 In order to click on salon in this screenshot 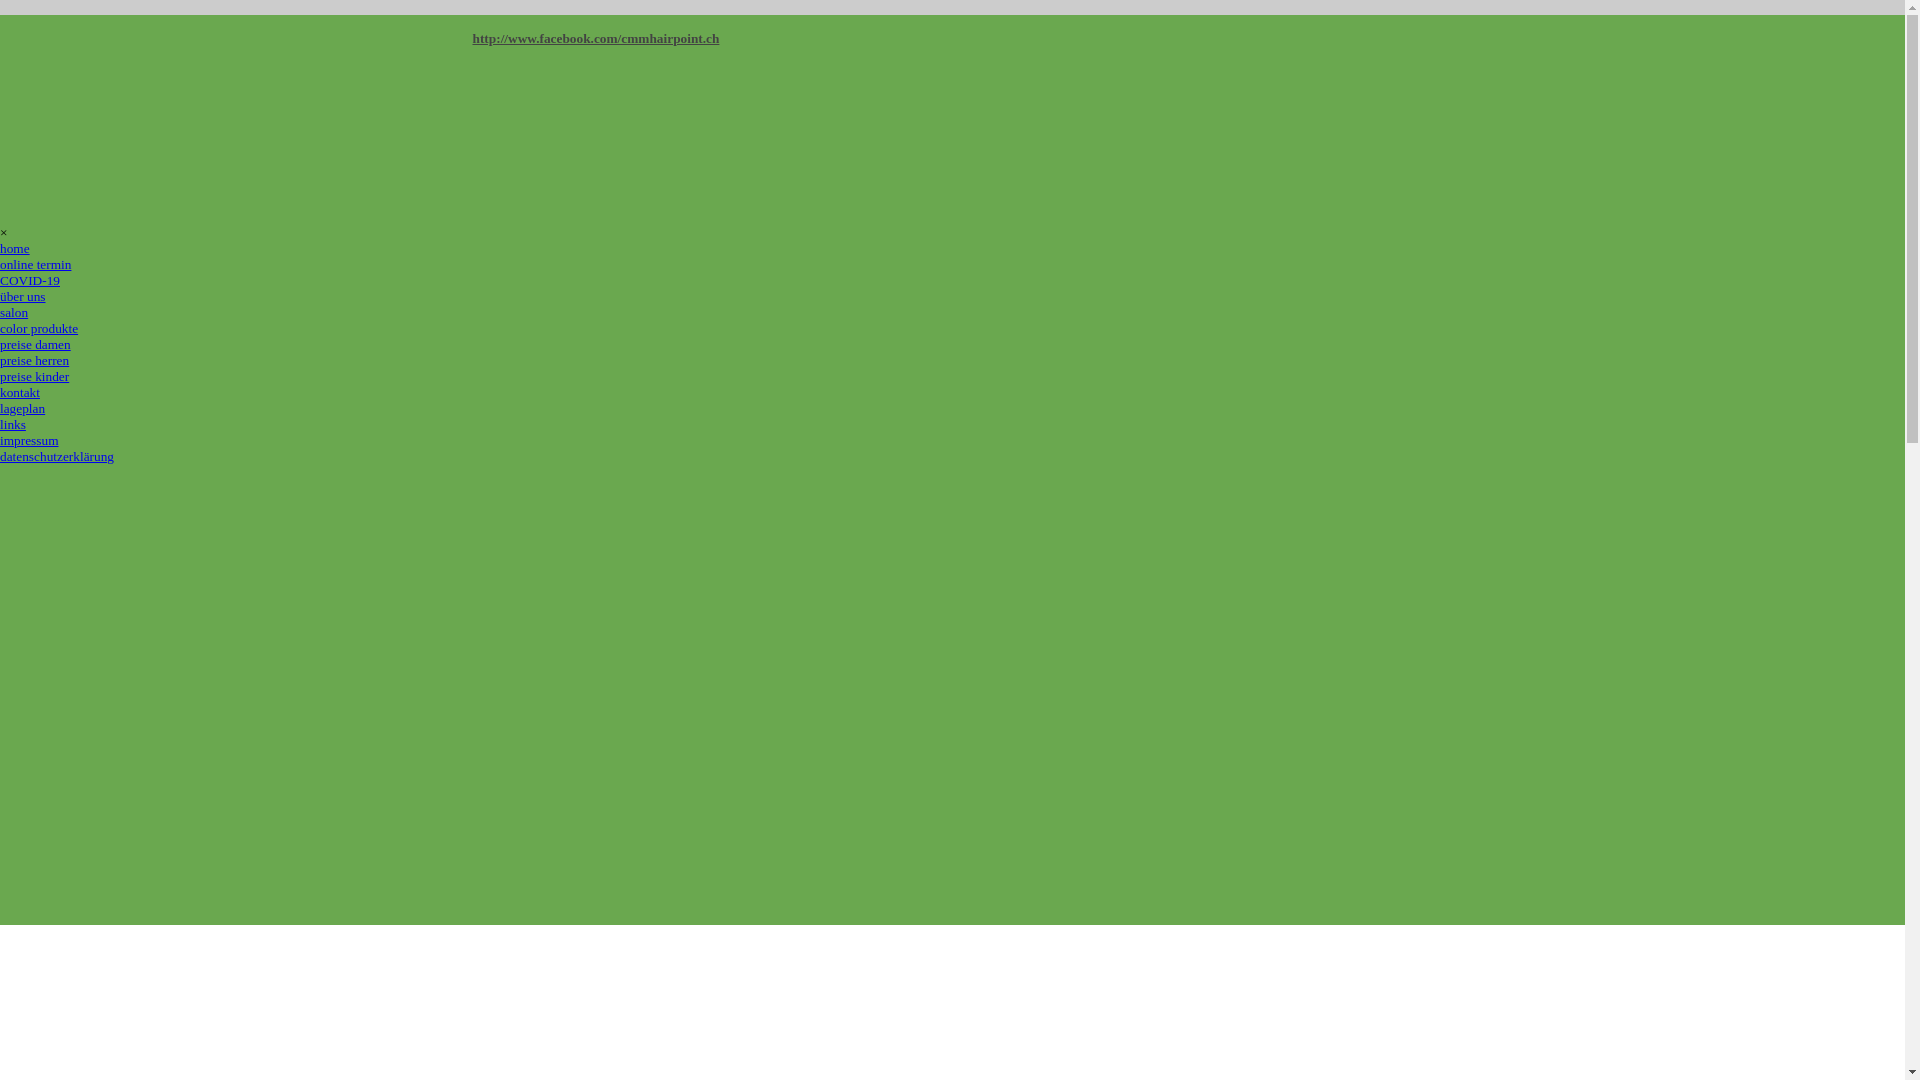, I will do `click(14, 312)`.